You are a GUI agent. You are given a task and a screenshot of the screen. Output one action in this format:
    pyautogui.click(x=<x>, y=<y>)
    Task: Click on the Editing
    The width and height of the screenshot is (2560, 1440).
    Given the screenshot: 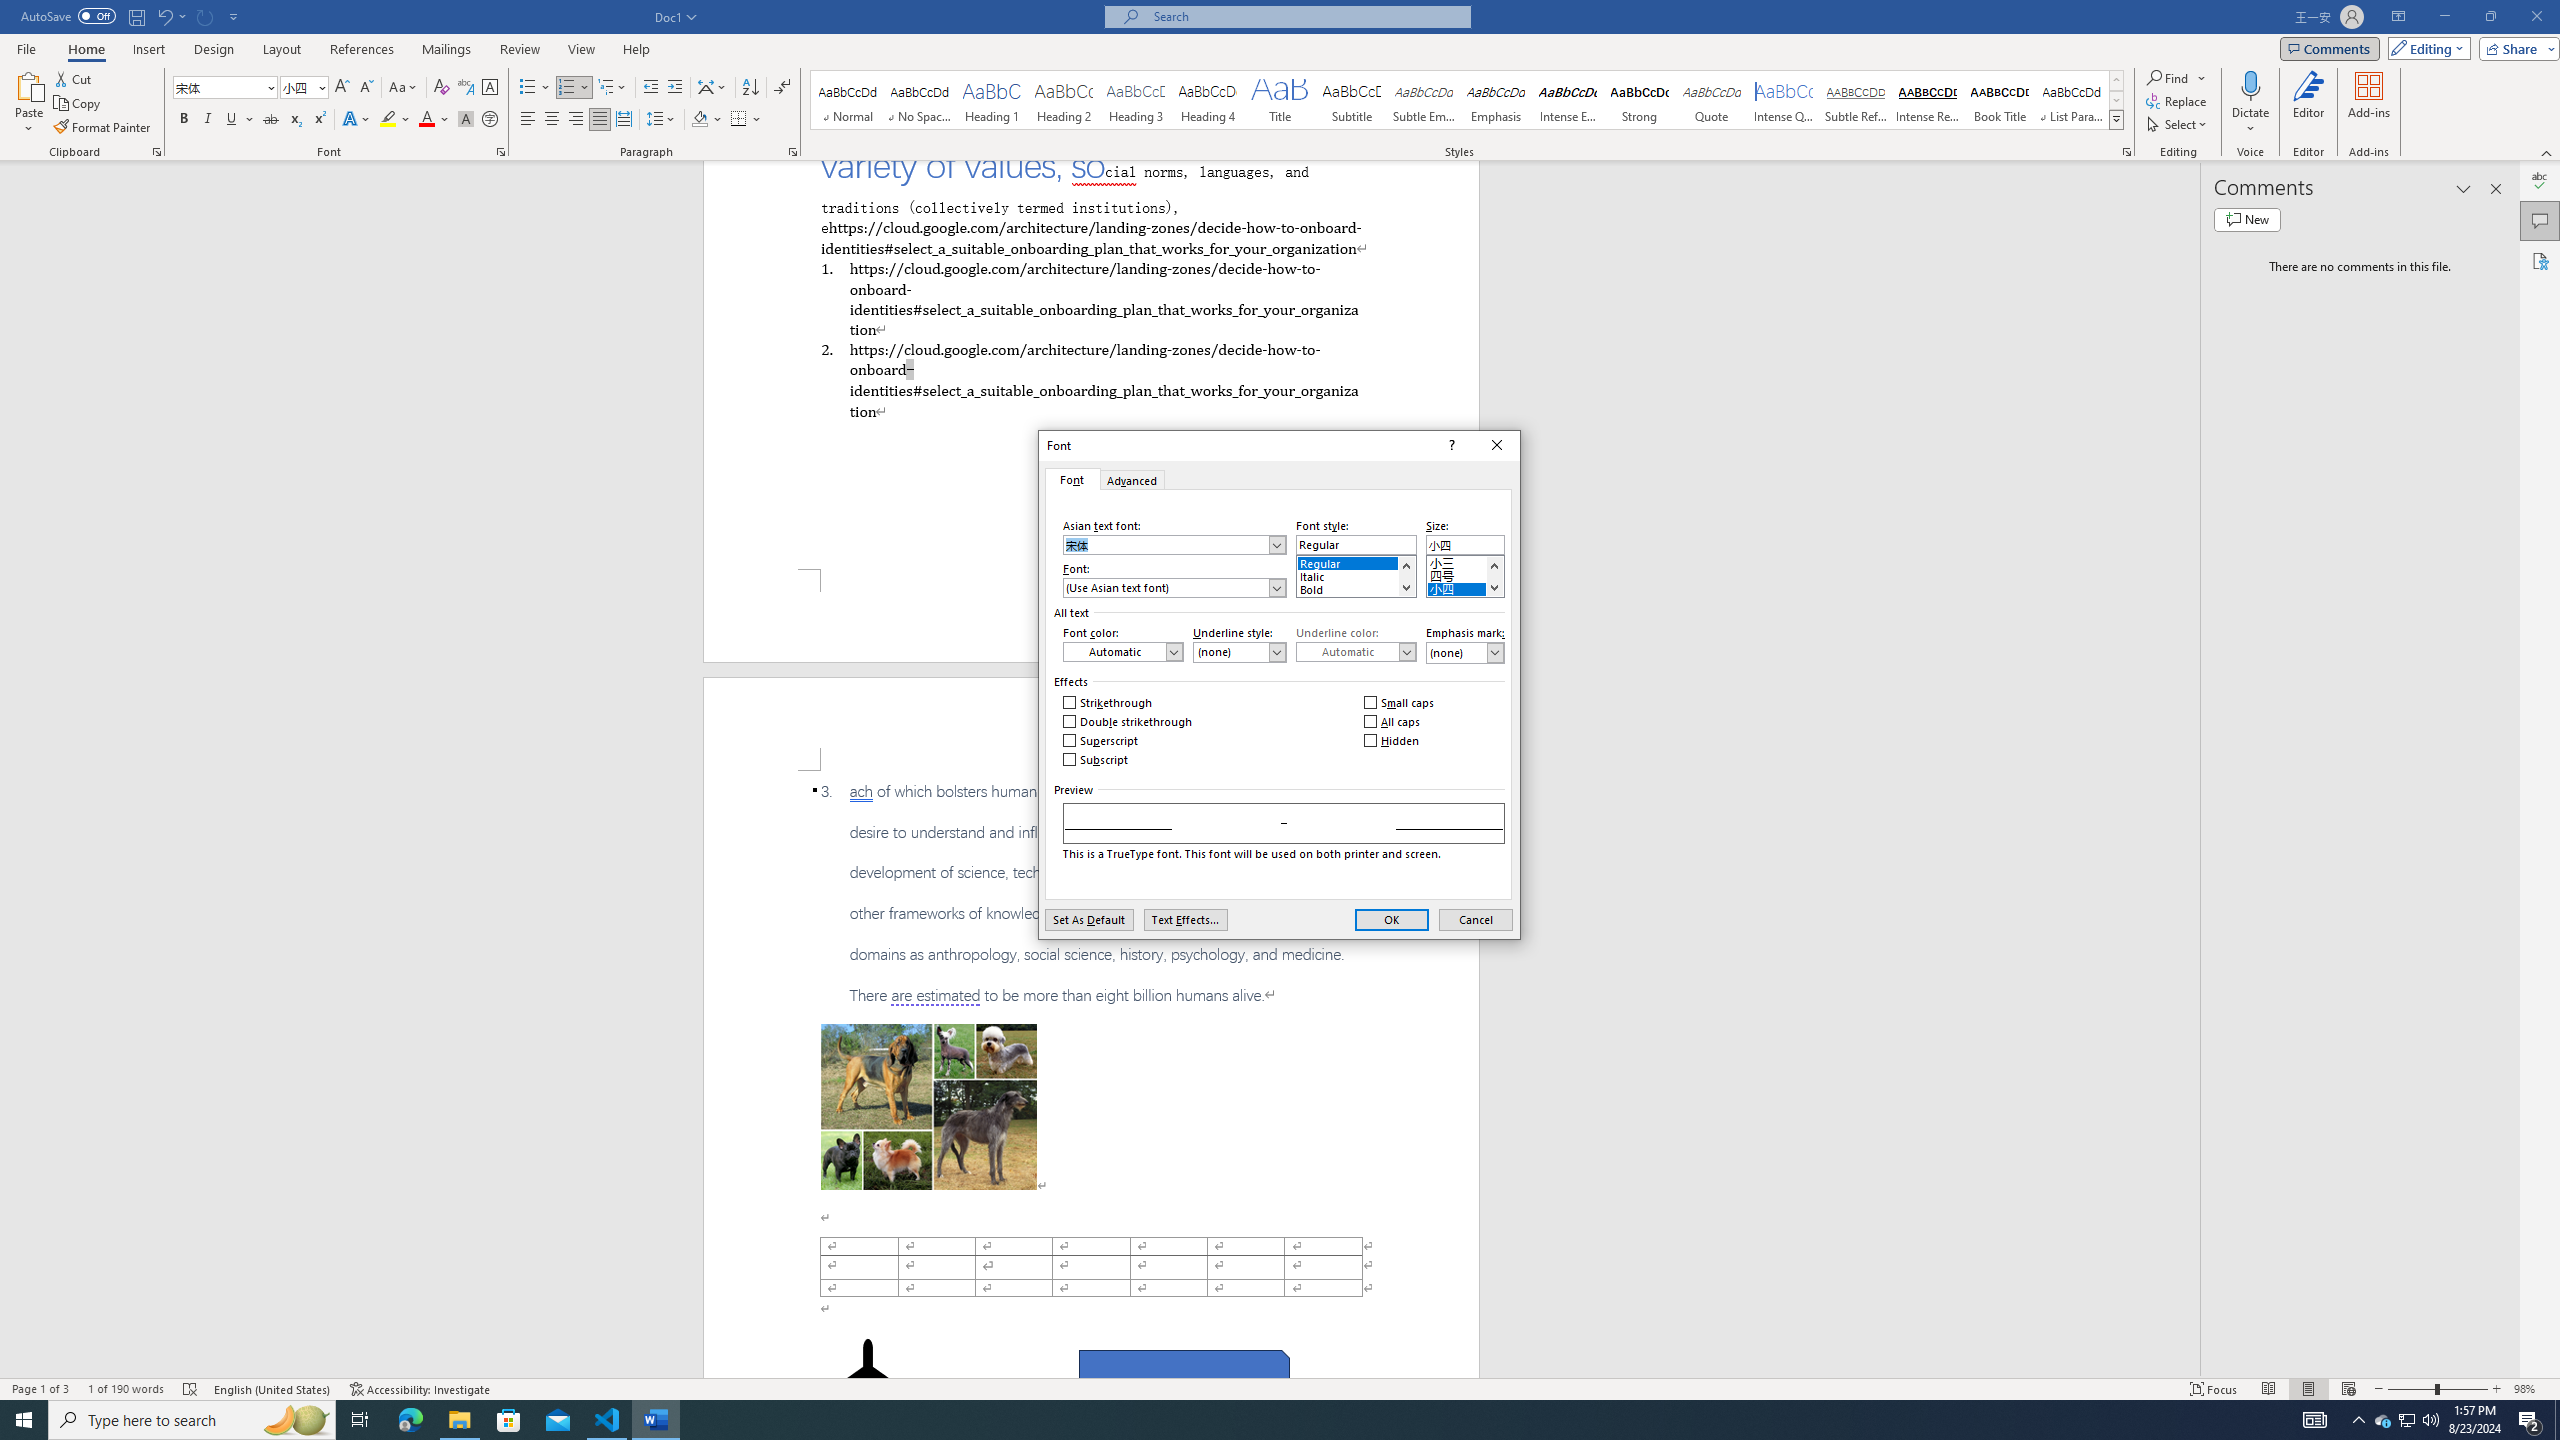 What is the action you would take?
    pyautogui.click(x=2425, y=48)
    